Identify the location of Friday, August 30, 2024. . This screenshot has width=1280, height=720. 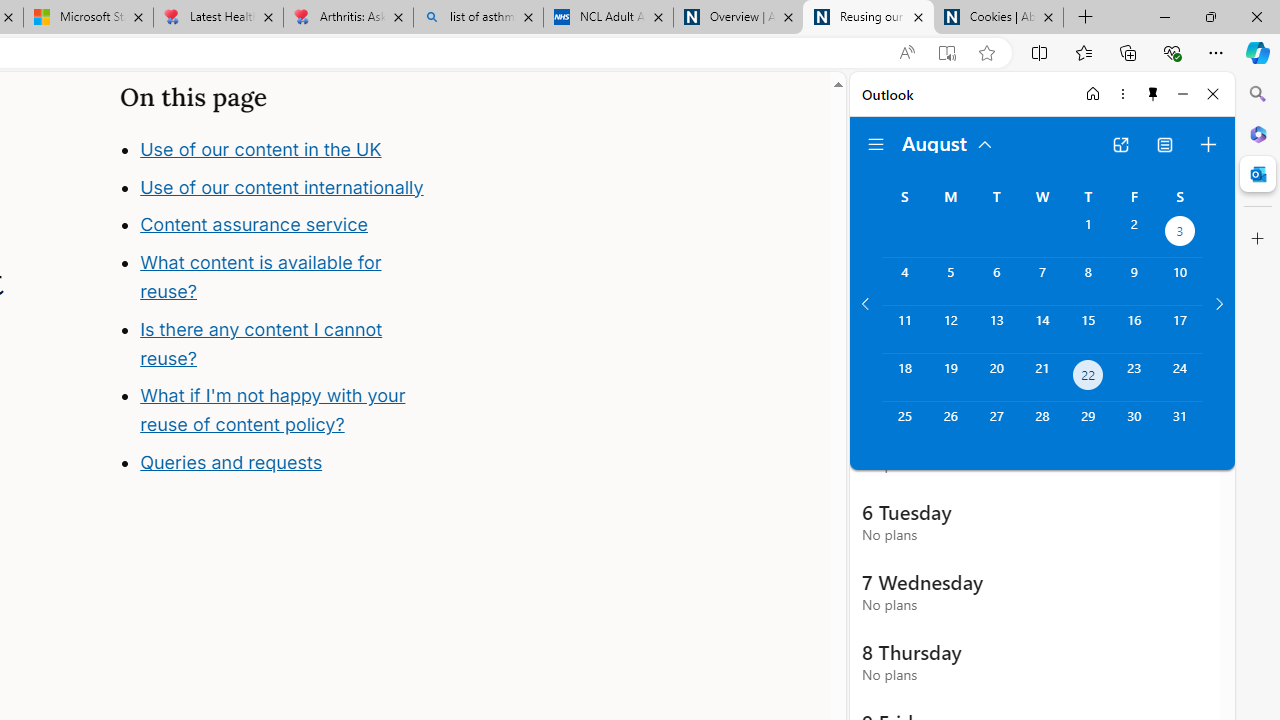
(1134, 426).